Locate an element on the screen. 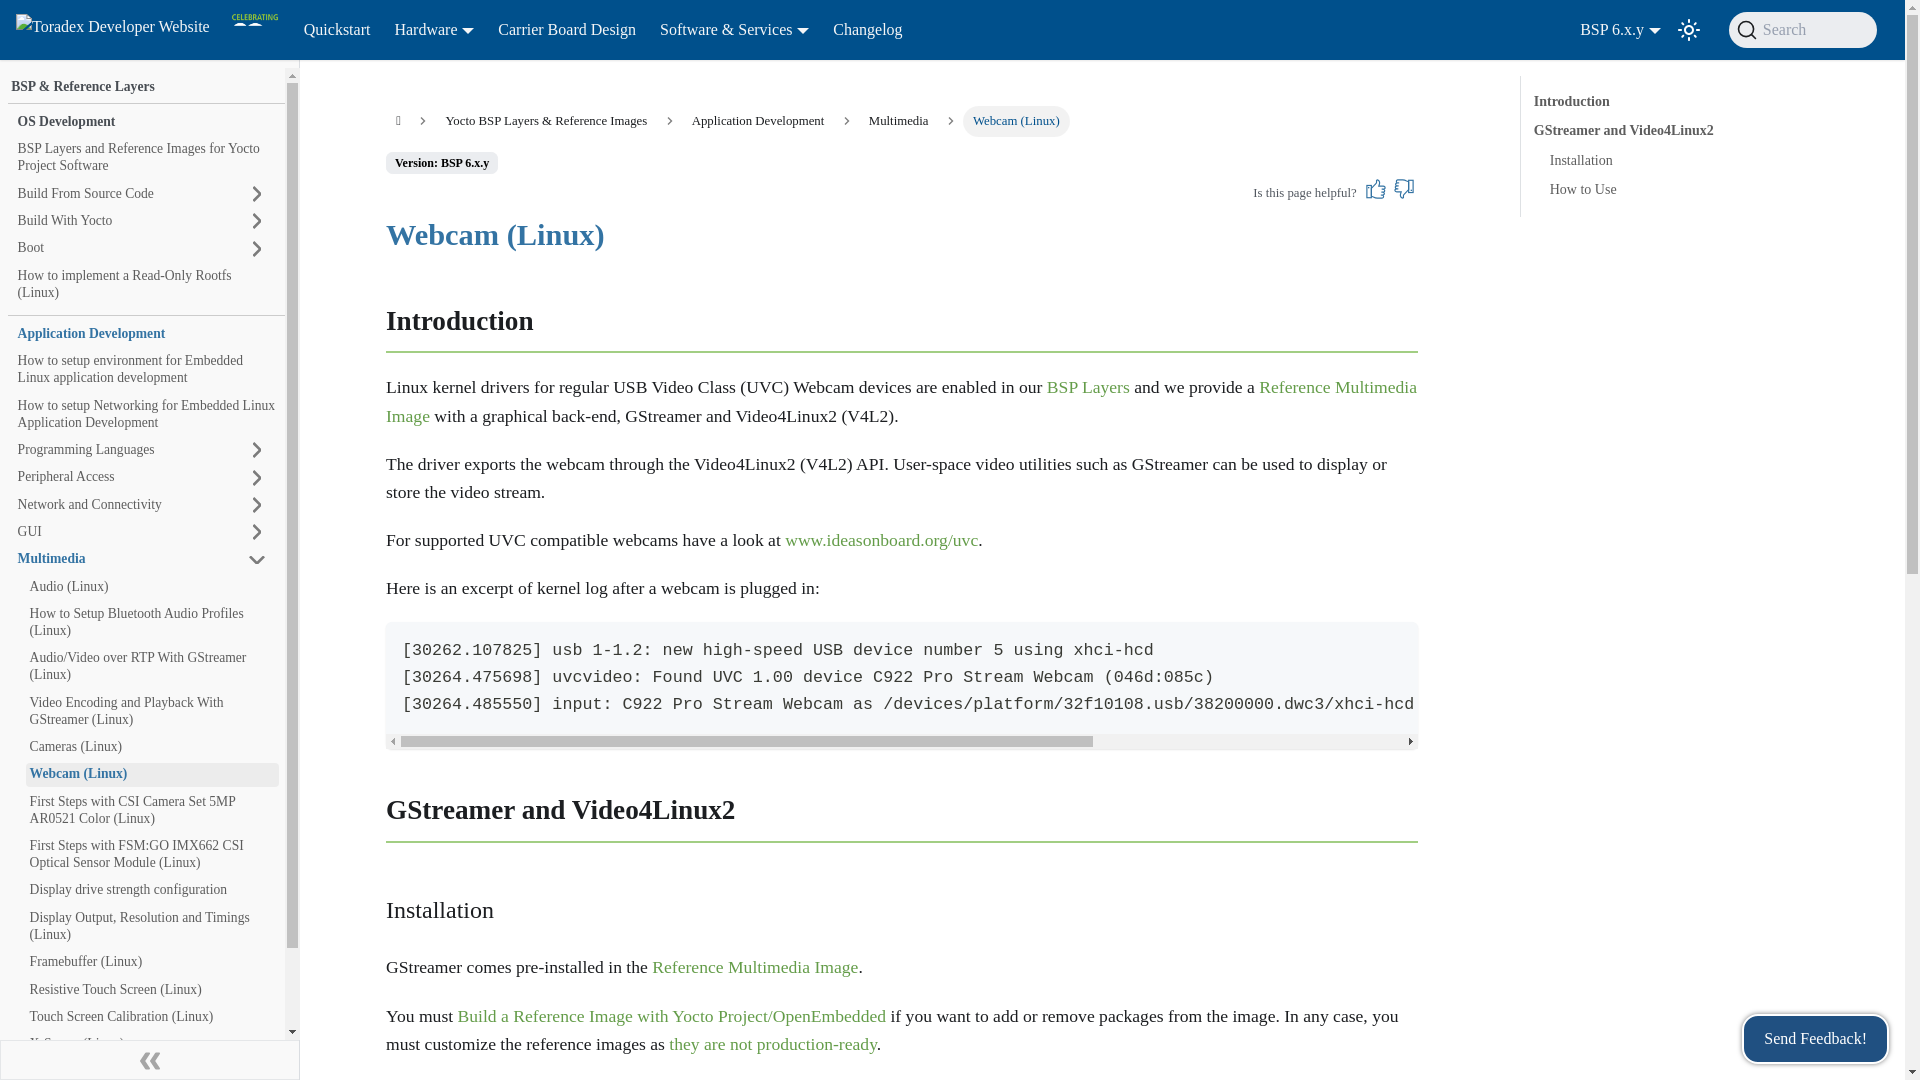  Collapse sidebar is located at coordinates (150, 1060).